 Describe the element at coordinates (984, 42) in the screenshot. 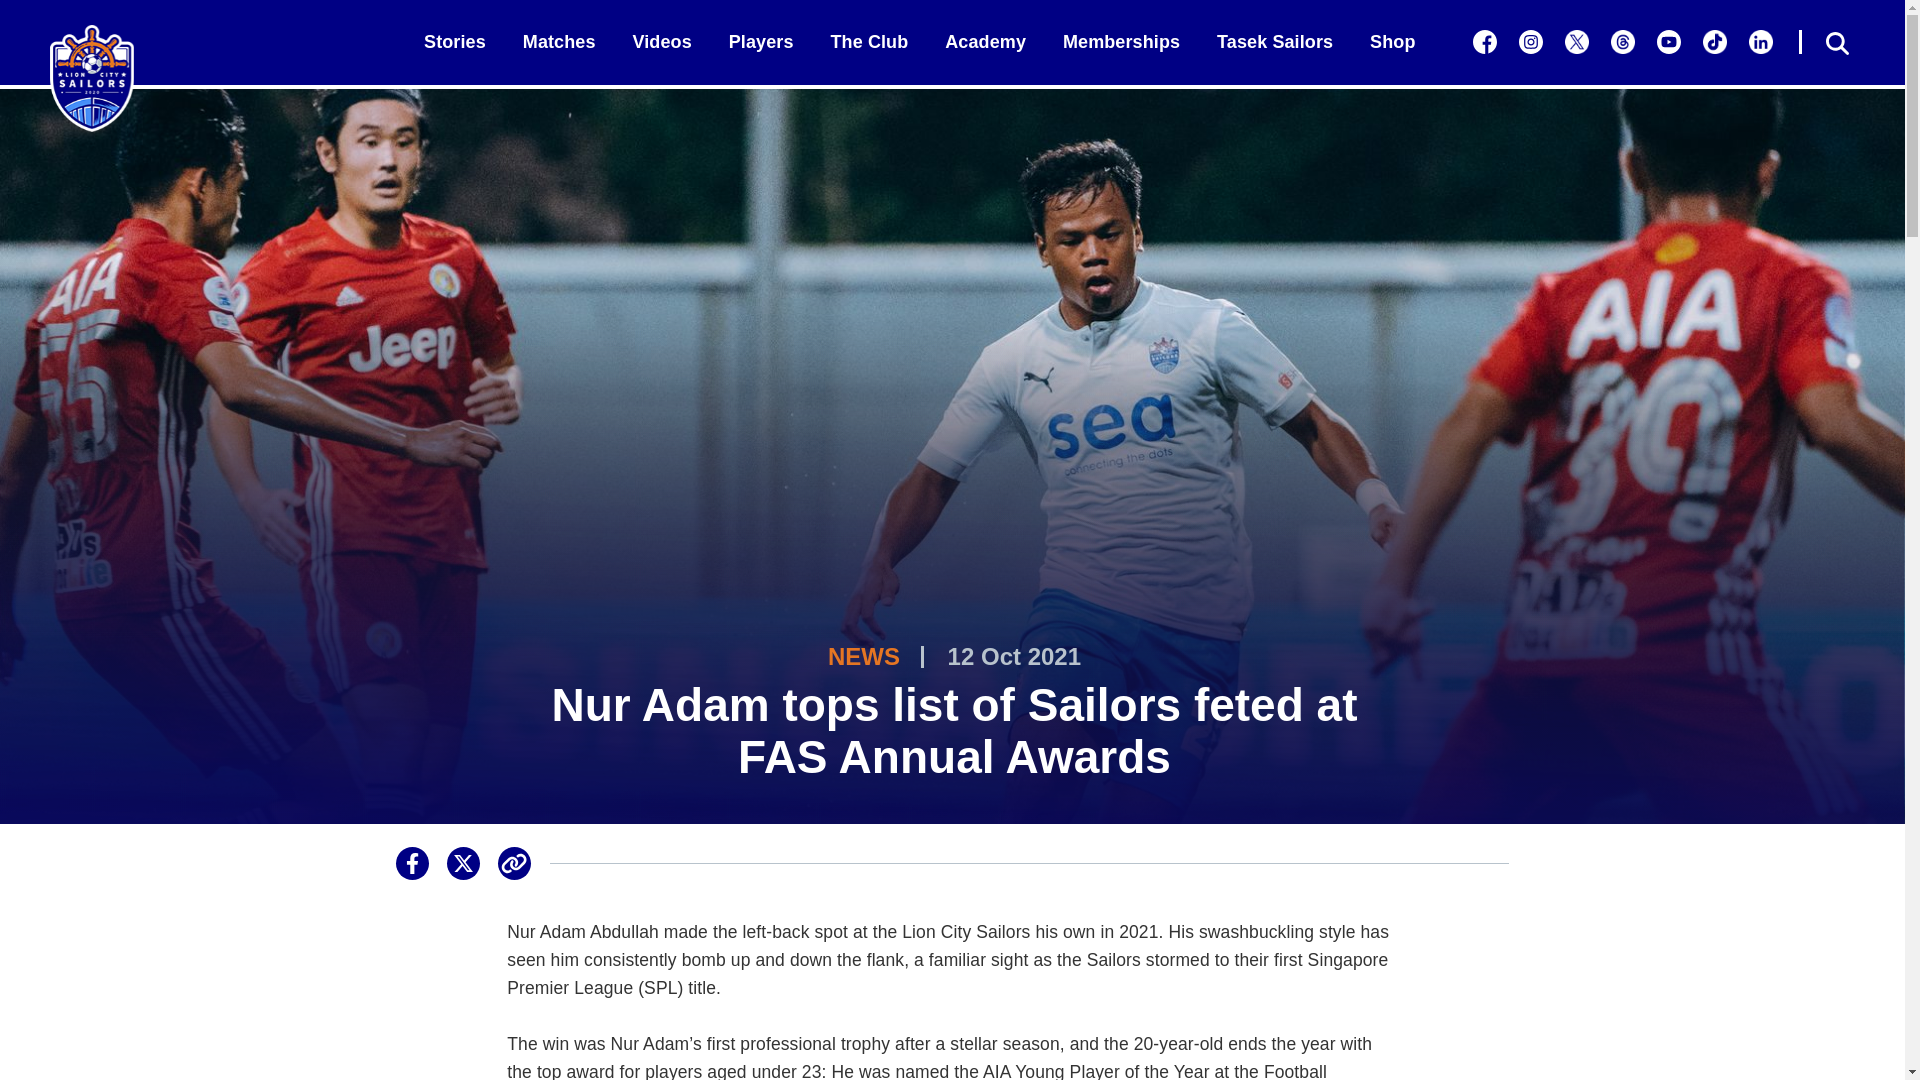

I see `Academy` at that location.